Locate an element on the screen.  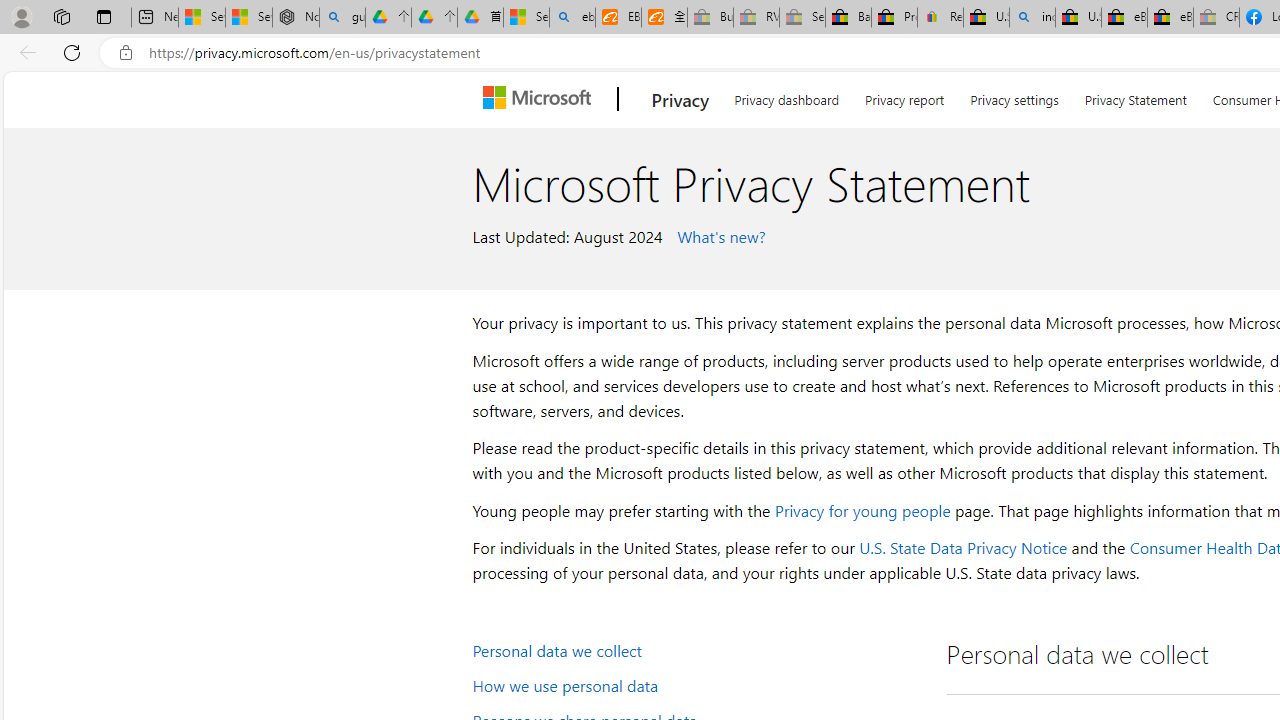
U.S. State Data Privacy Notice is located at coordinates (962, 548).